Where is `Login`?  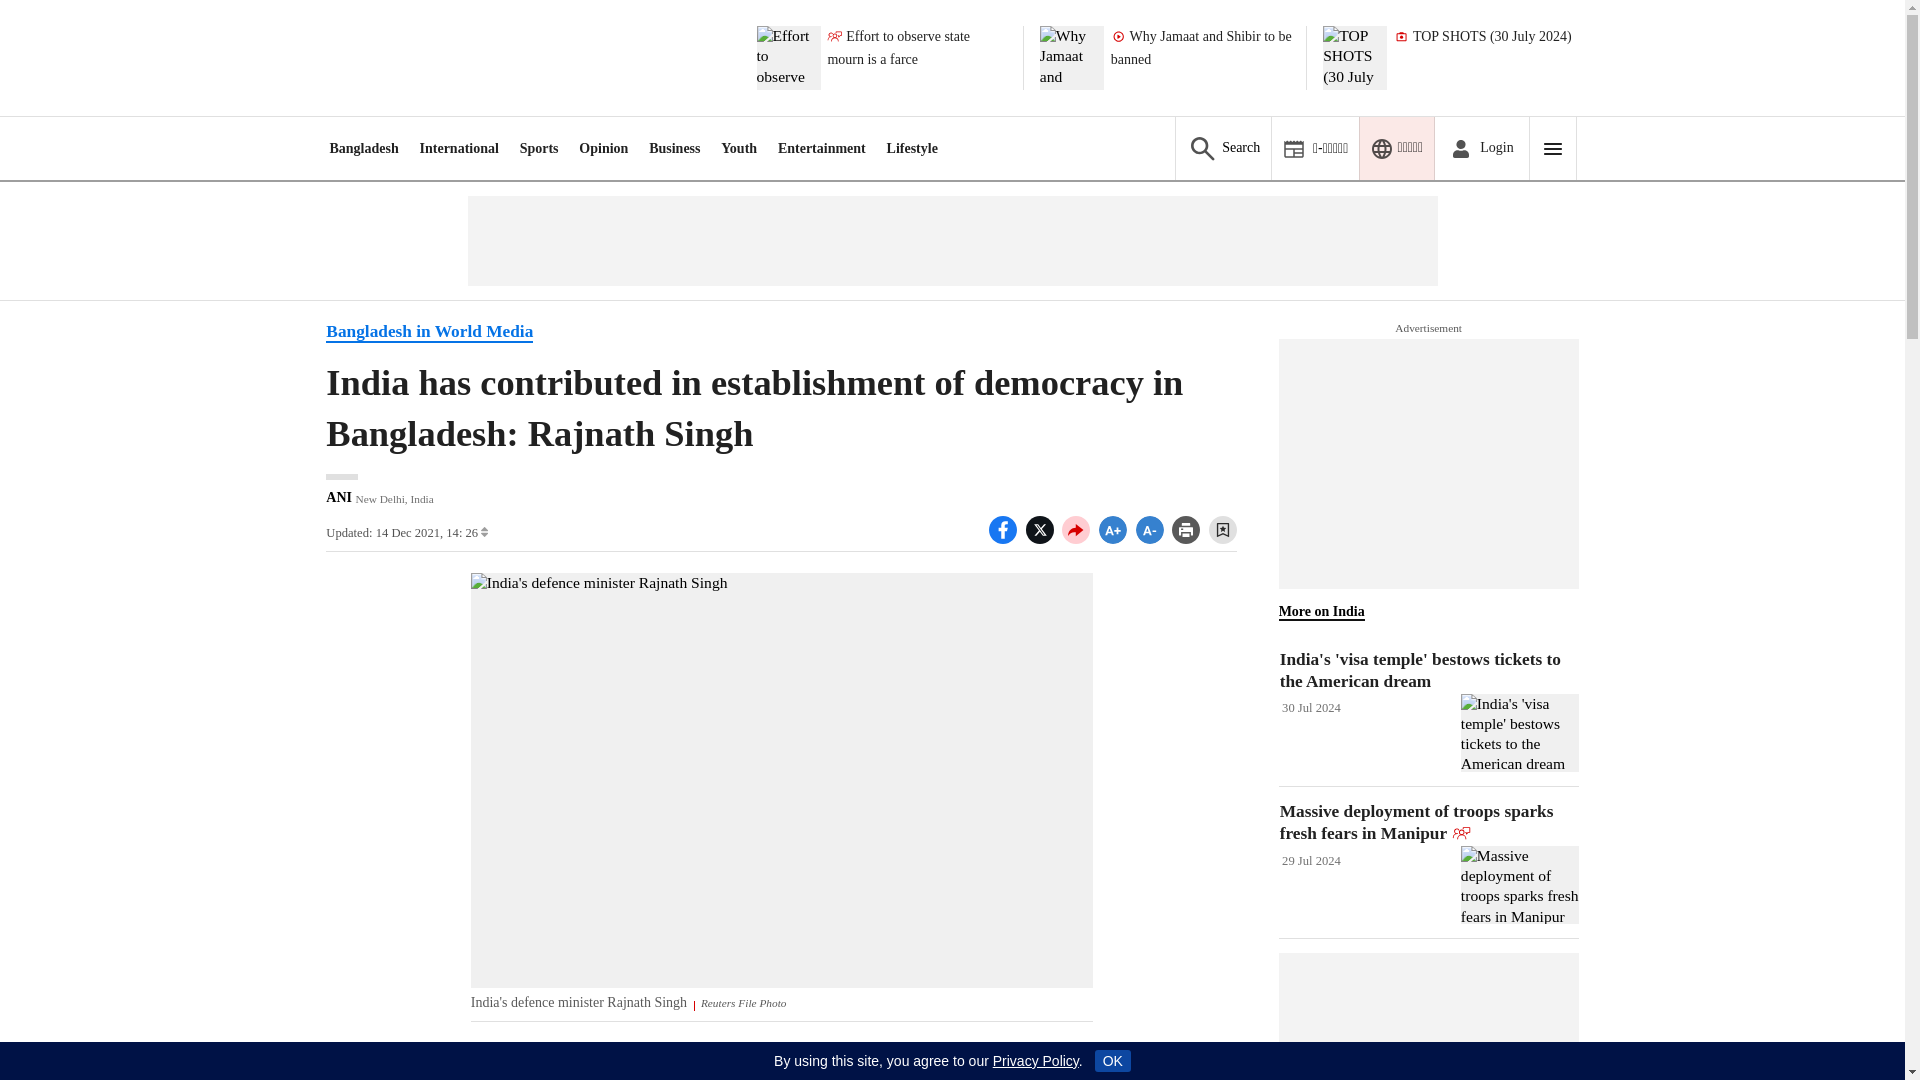 Login is located at coordinates (1481, 148).